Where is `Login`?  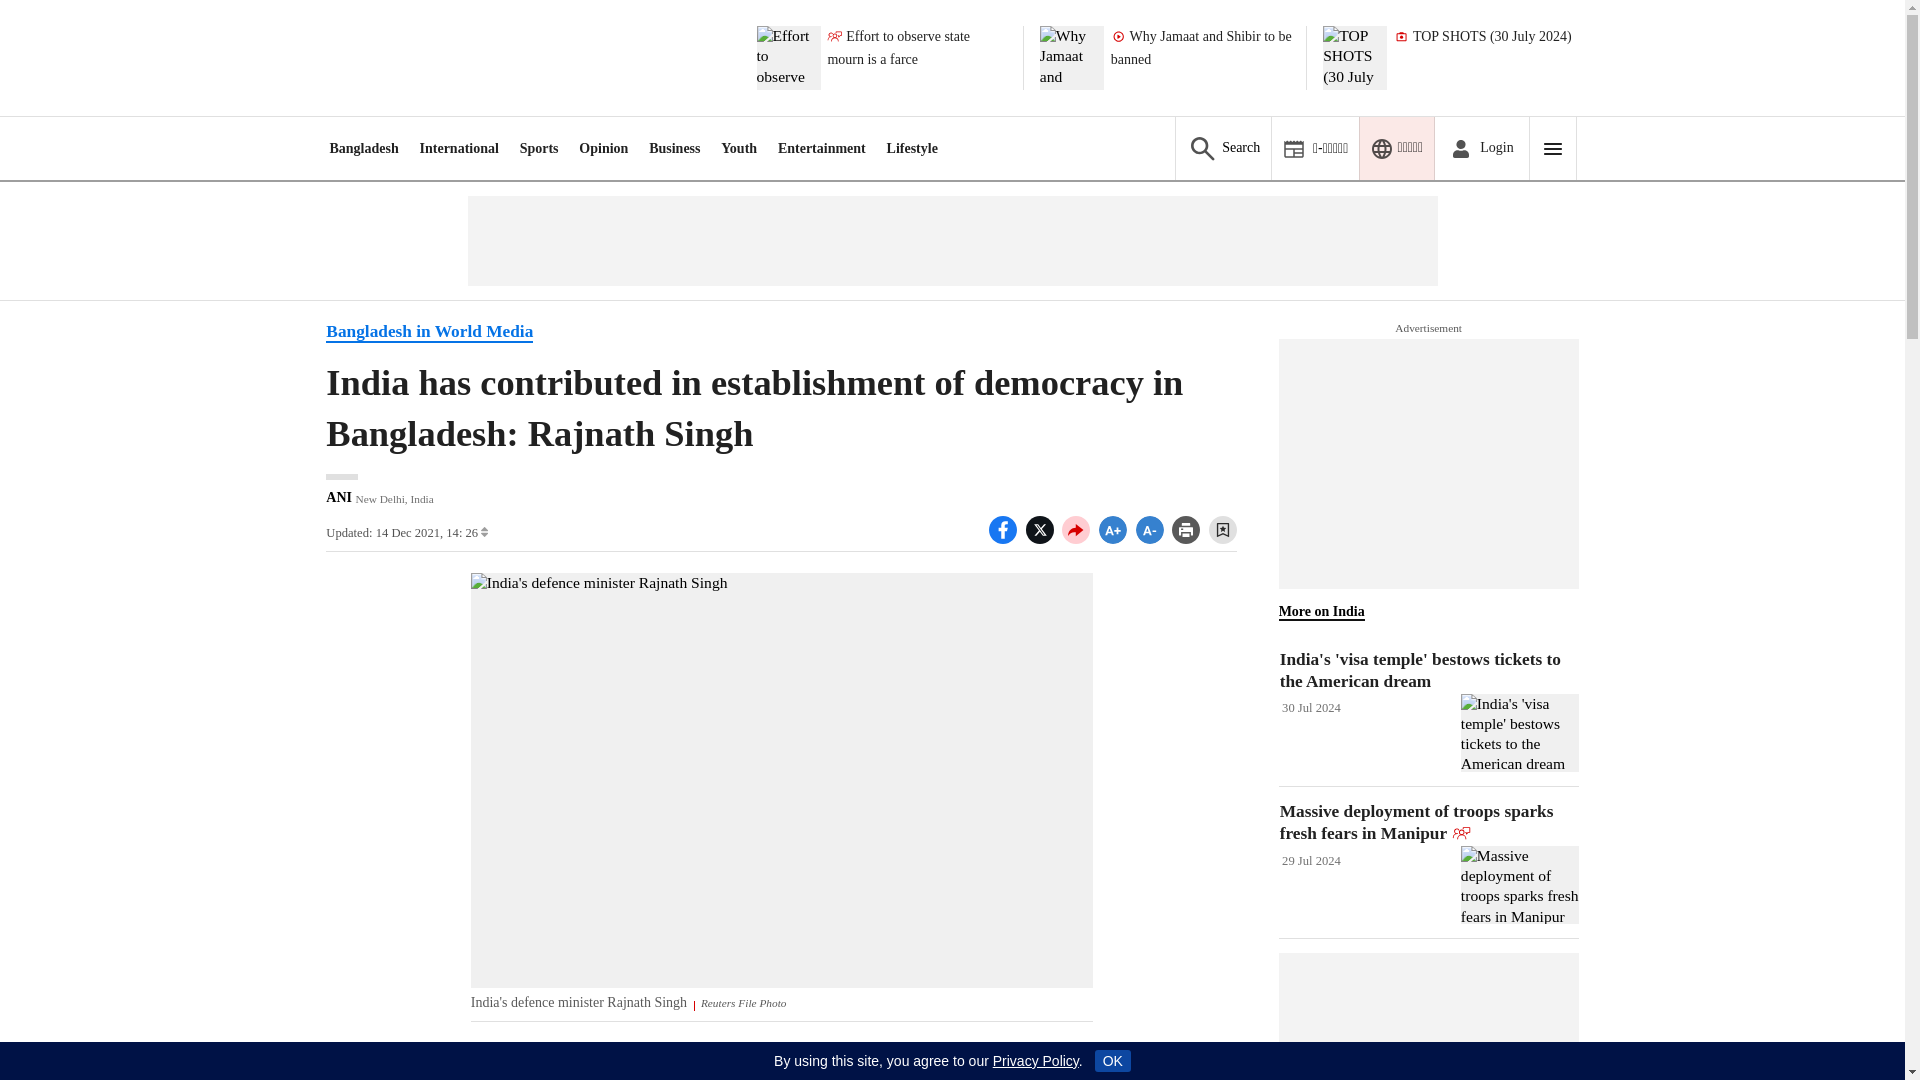 Login is located at coordinates (1481, 148).